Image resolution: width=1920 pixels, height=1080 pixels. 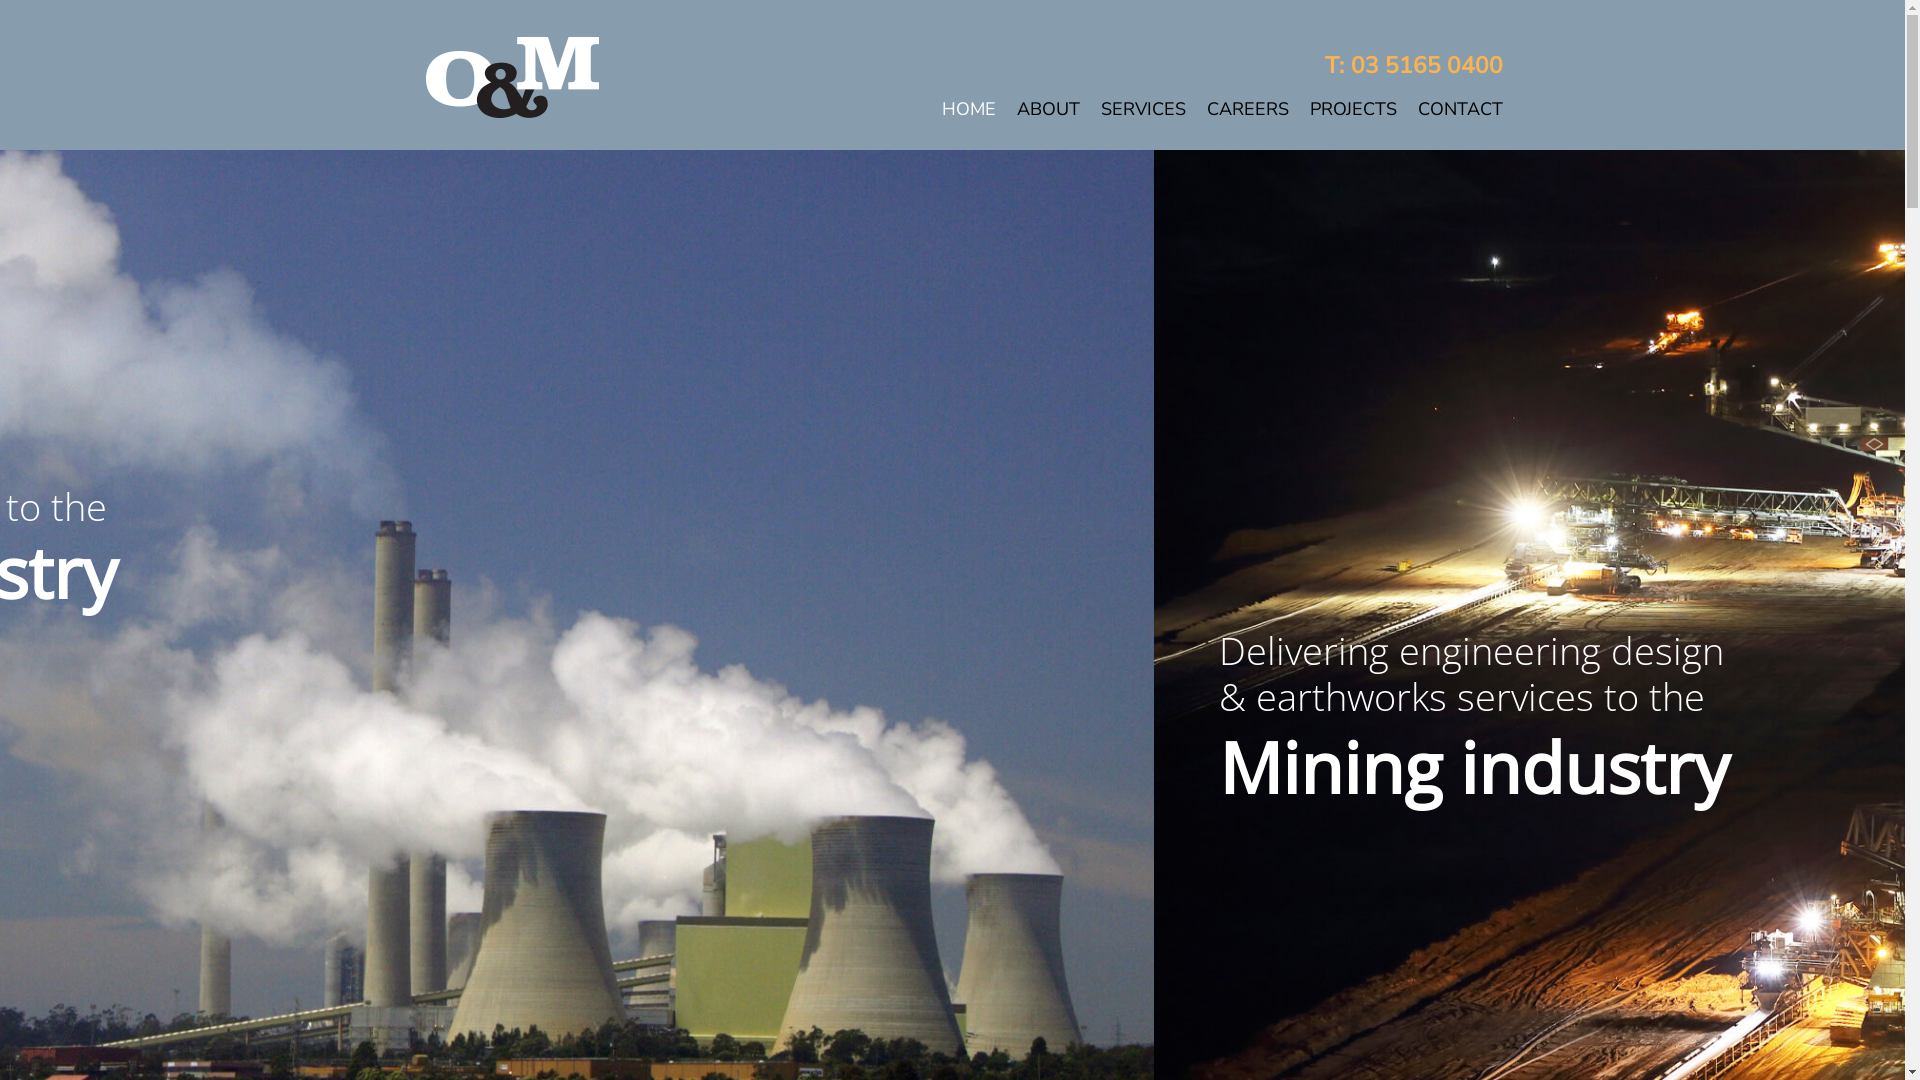 I want to click on CONTACT, so click(x=1450, y=110).